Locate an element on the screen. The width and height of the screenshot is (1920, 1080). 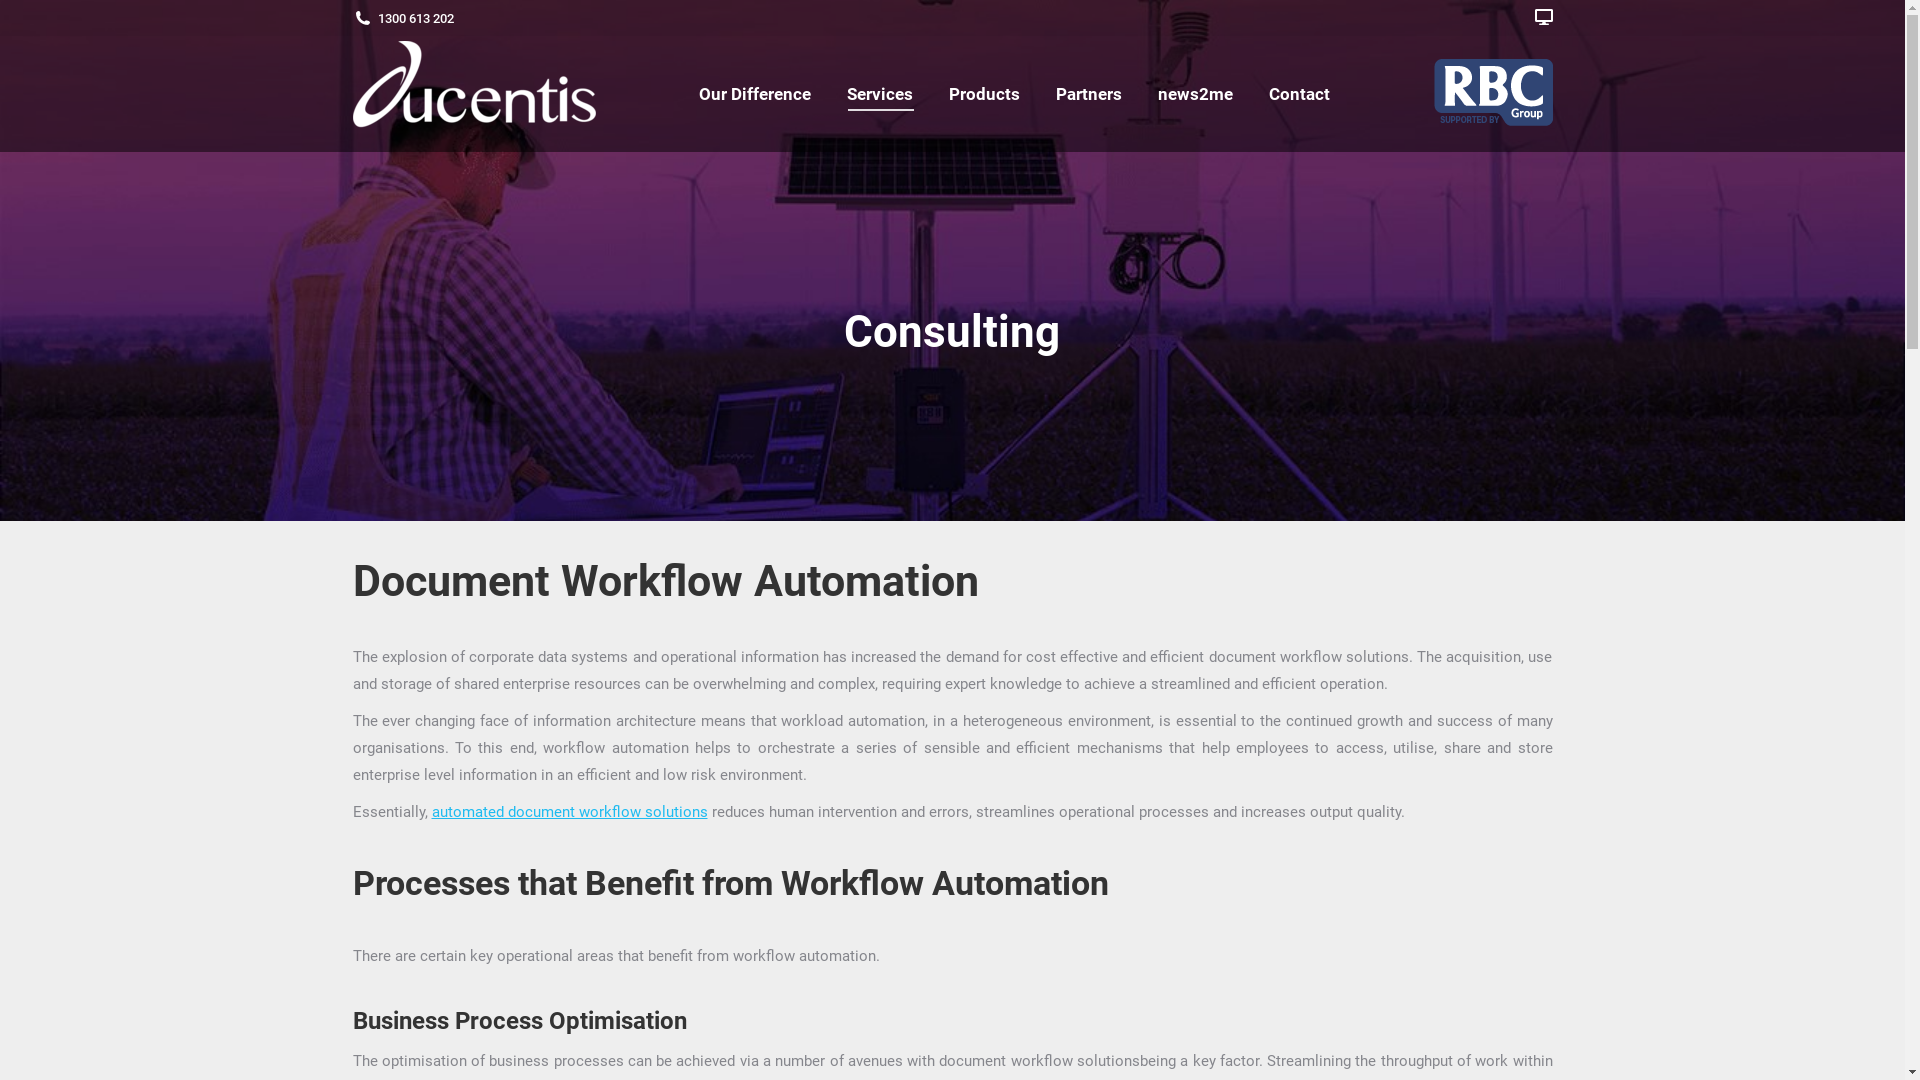
automated document workflow solutions is located at coordinates (570, 812).